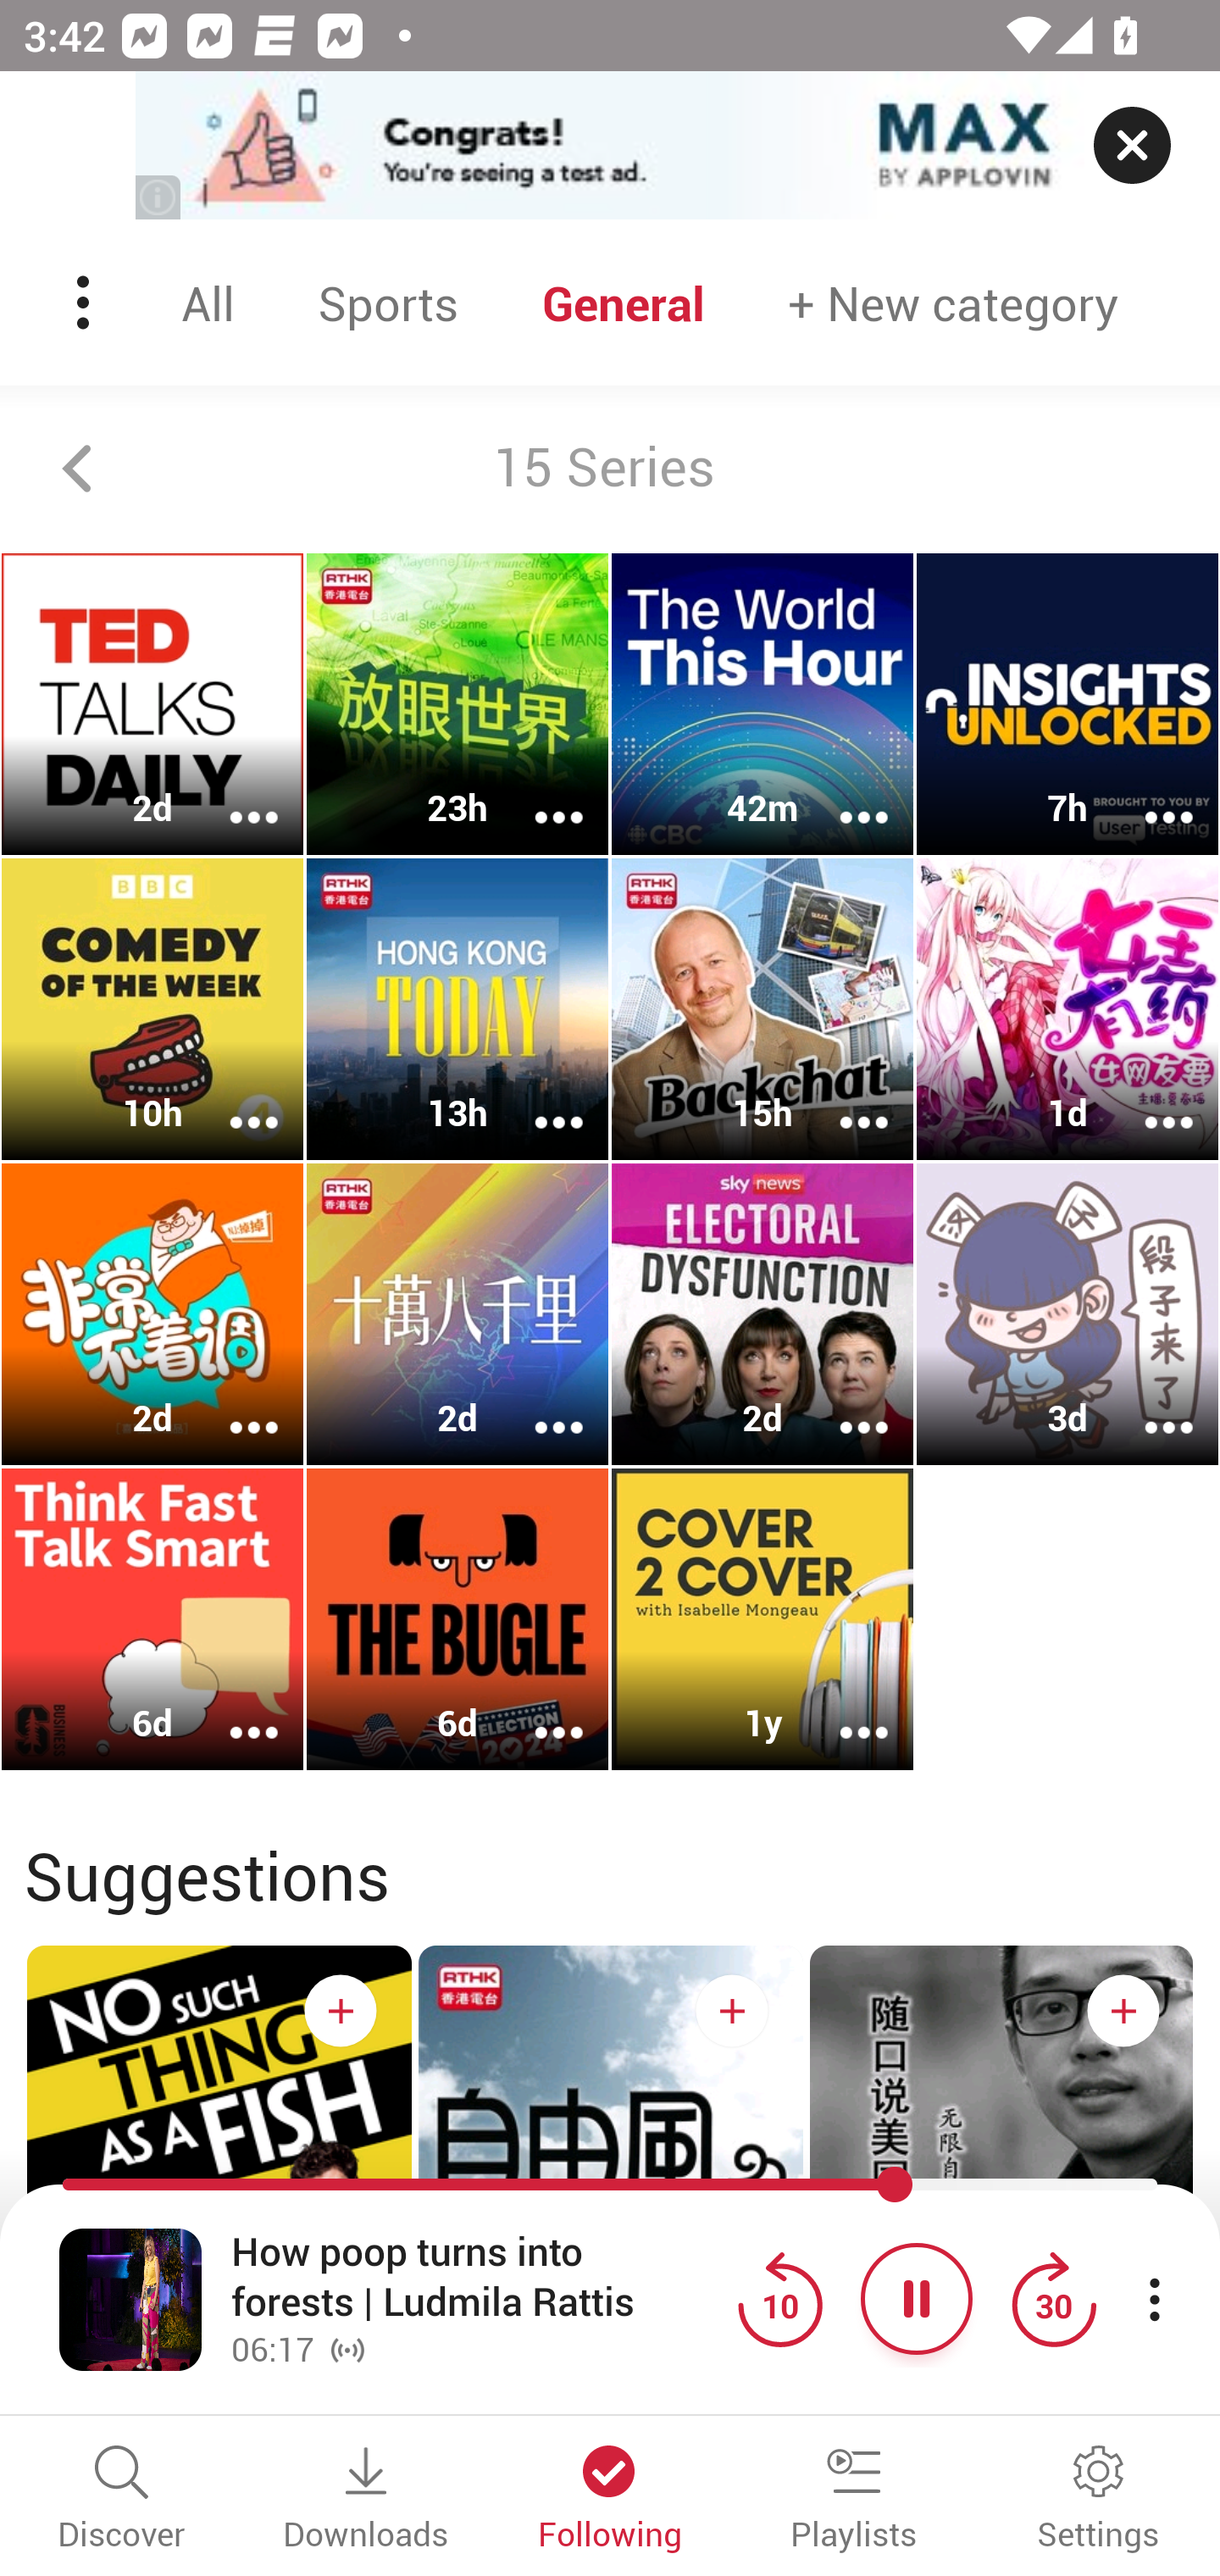  I want to click on 非常不着调 2d More options More options, so click(152, 1313).